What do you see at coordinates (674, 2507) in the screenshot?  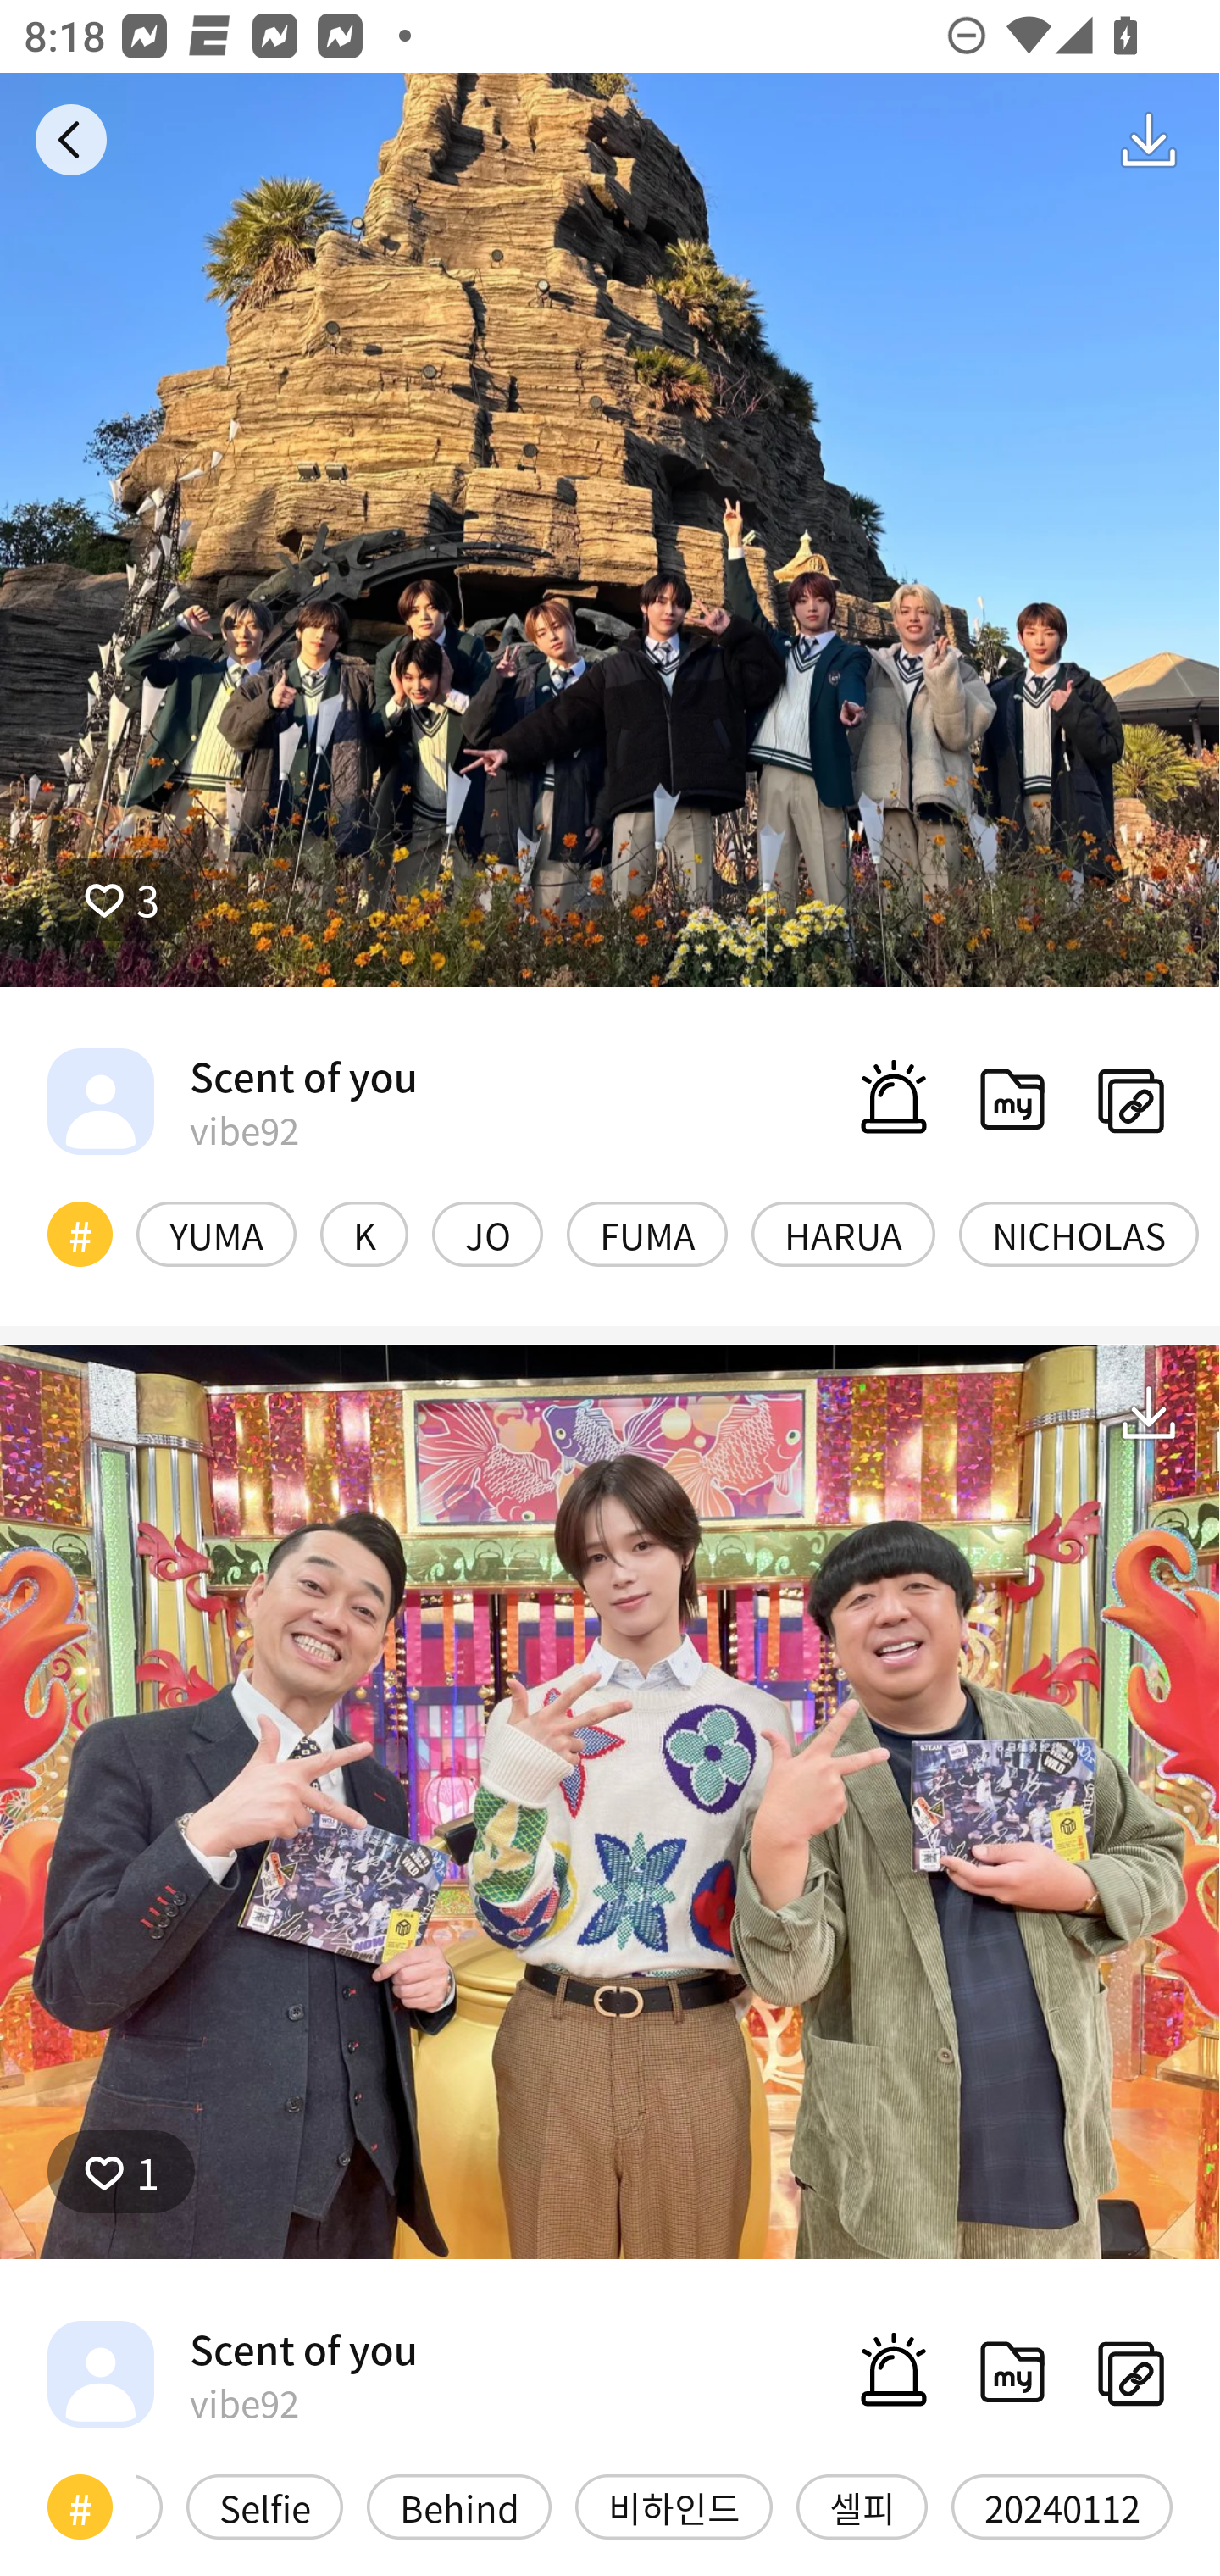 I see `비하인드` at bounding box center [674, 2507].